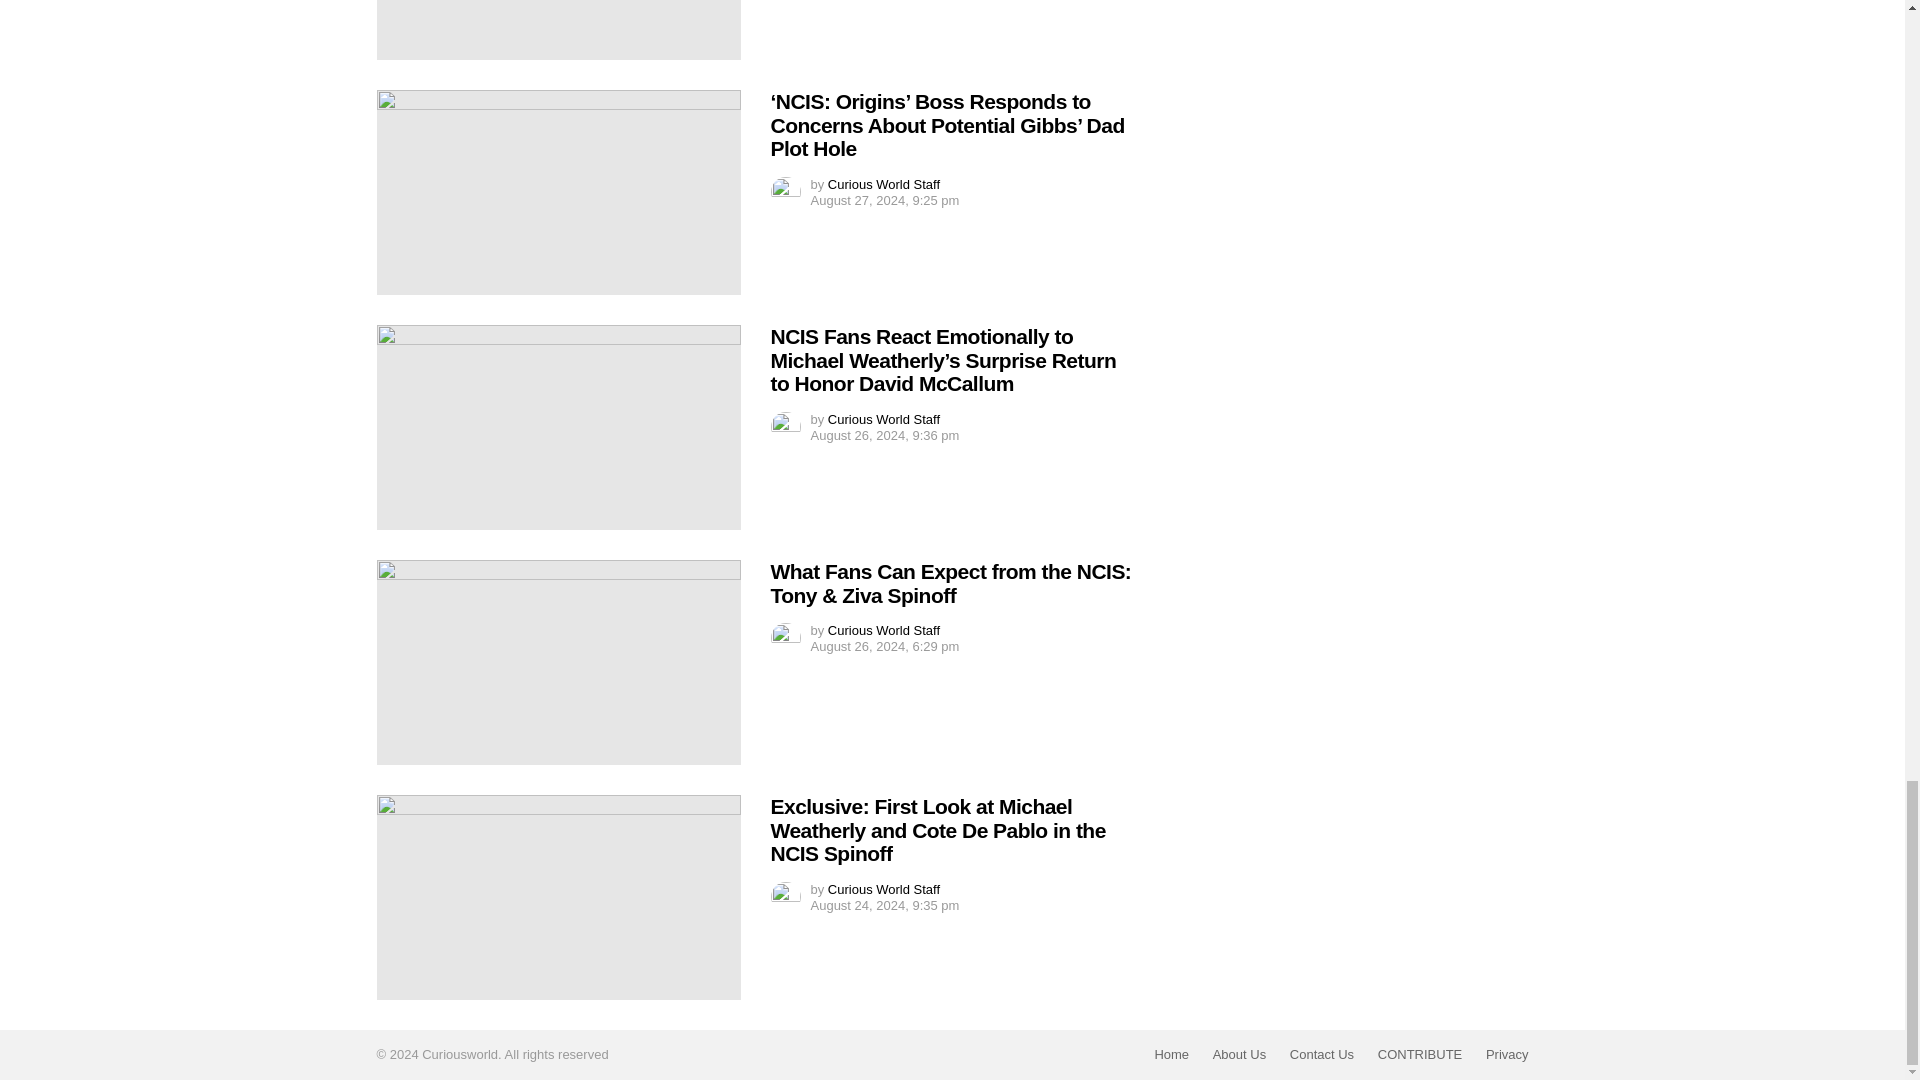 The image size is (1920, 1080). Describe the element at coordinates (884, 630) in the screenshot. I see `Posts by Curious World Staff` at that location.